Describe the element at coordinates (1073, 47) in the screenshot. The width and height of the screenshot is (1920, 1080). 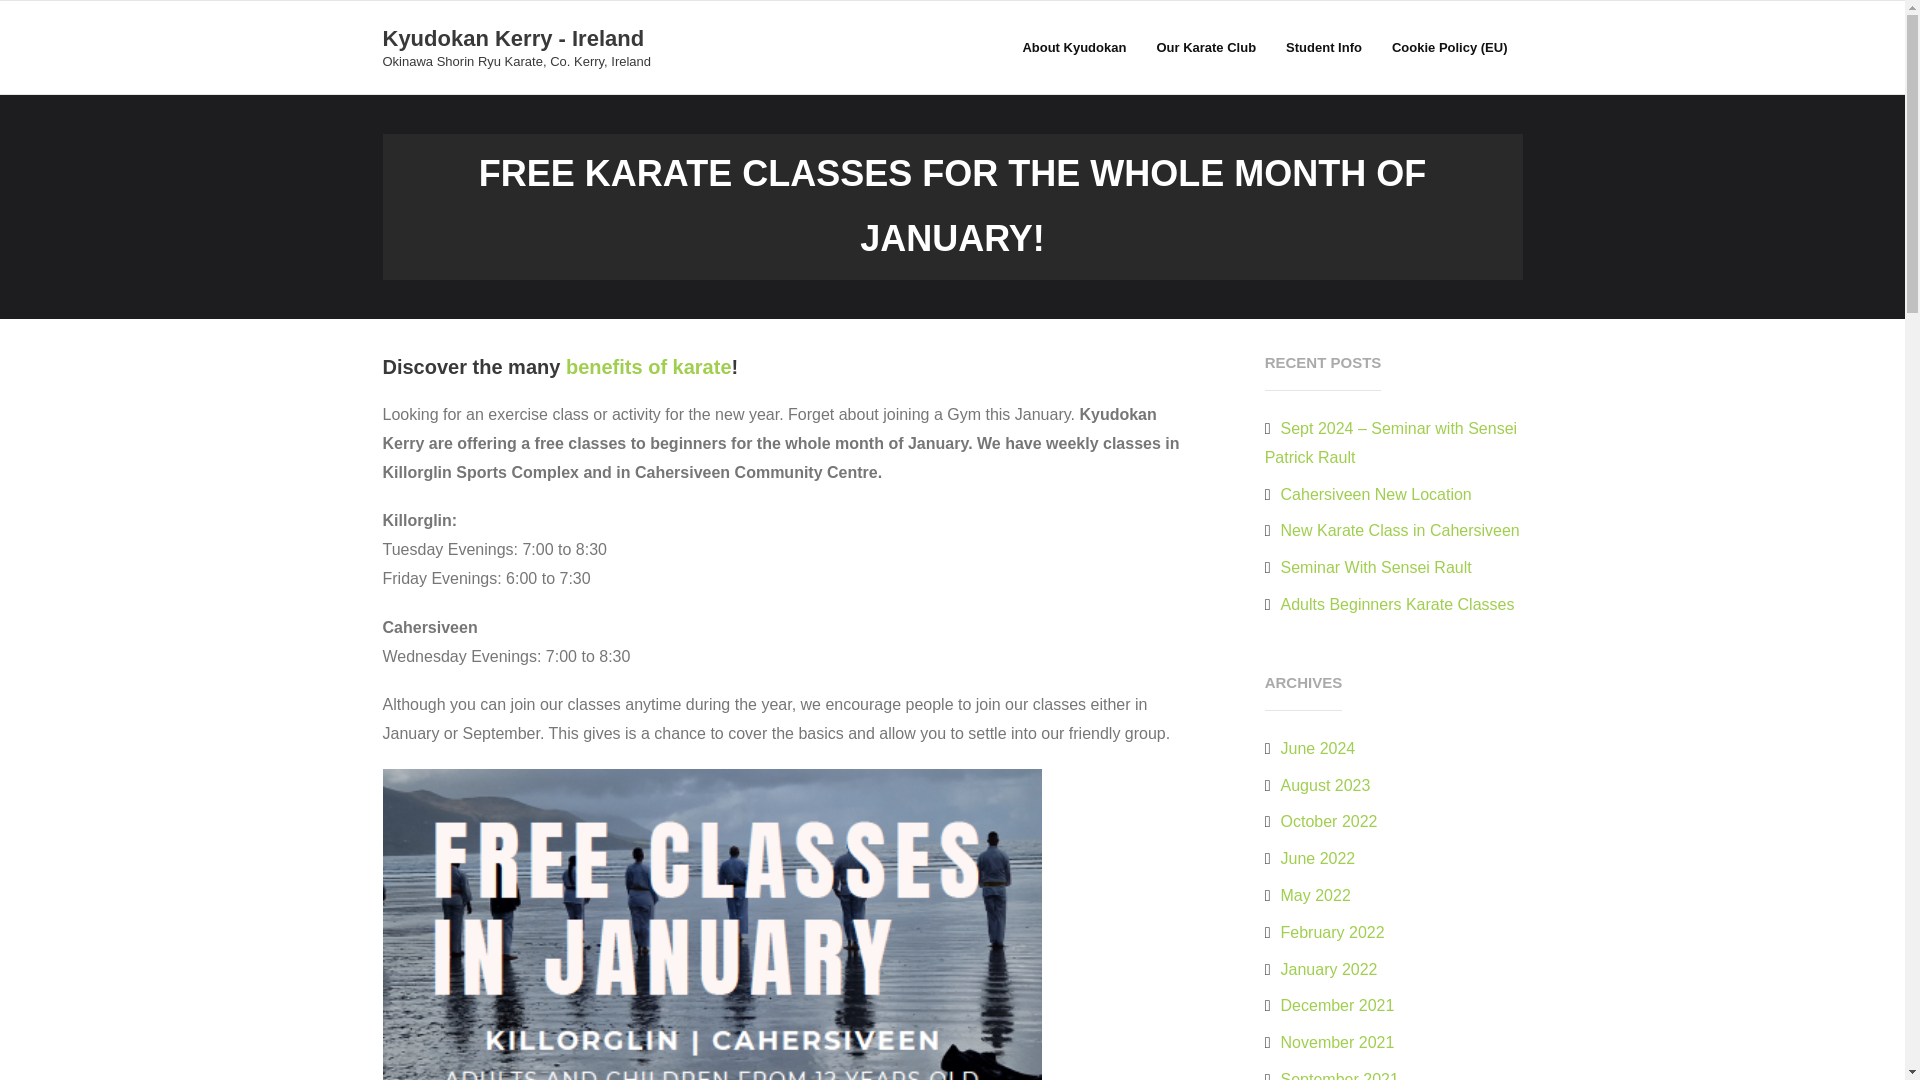
I see `About Kyudokan` at that location.